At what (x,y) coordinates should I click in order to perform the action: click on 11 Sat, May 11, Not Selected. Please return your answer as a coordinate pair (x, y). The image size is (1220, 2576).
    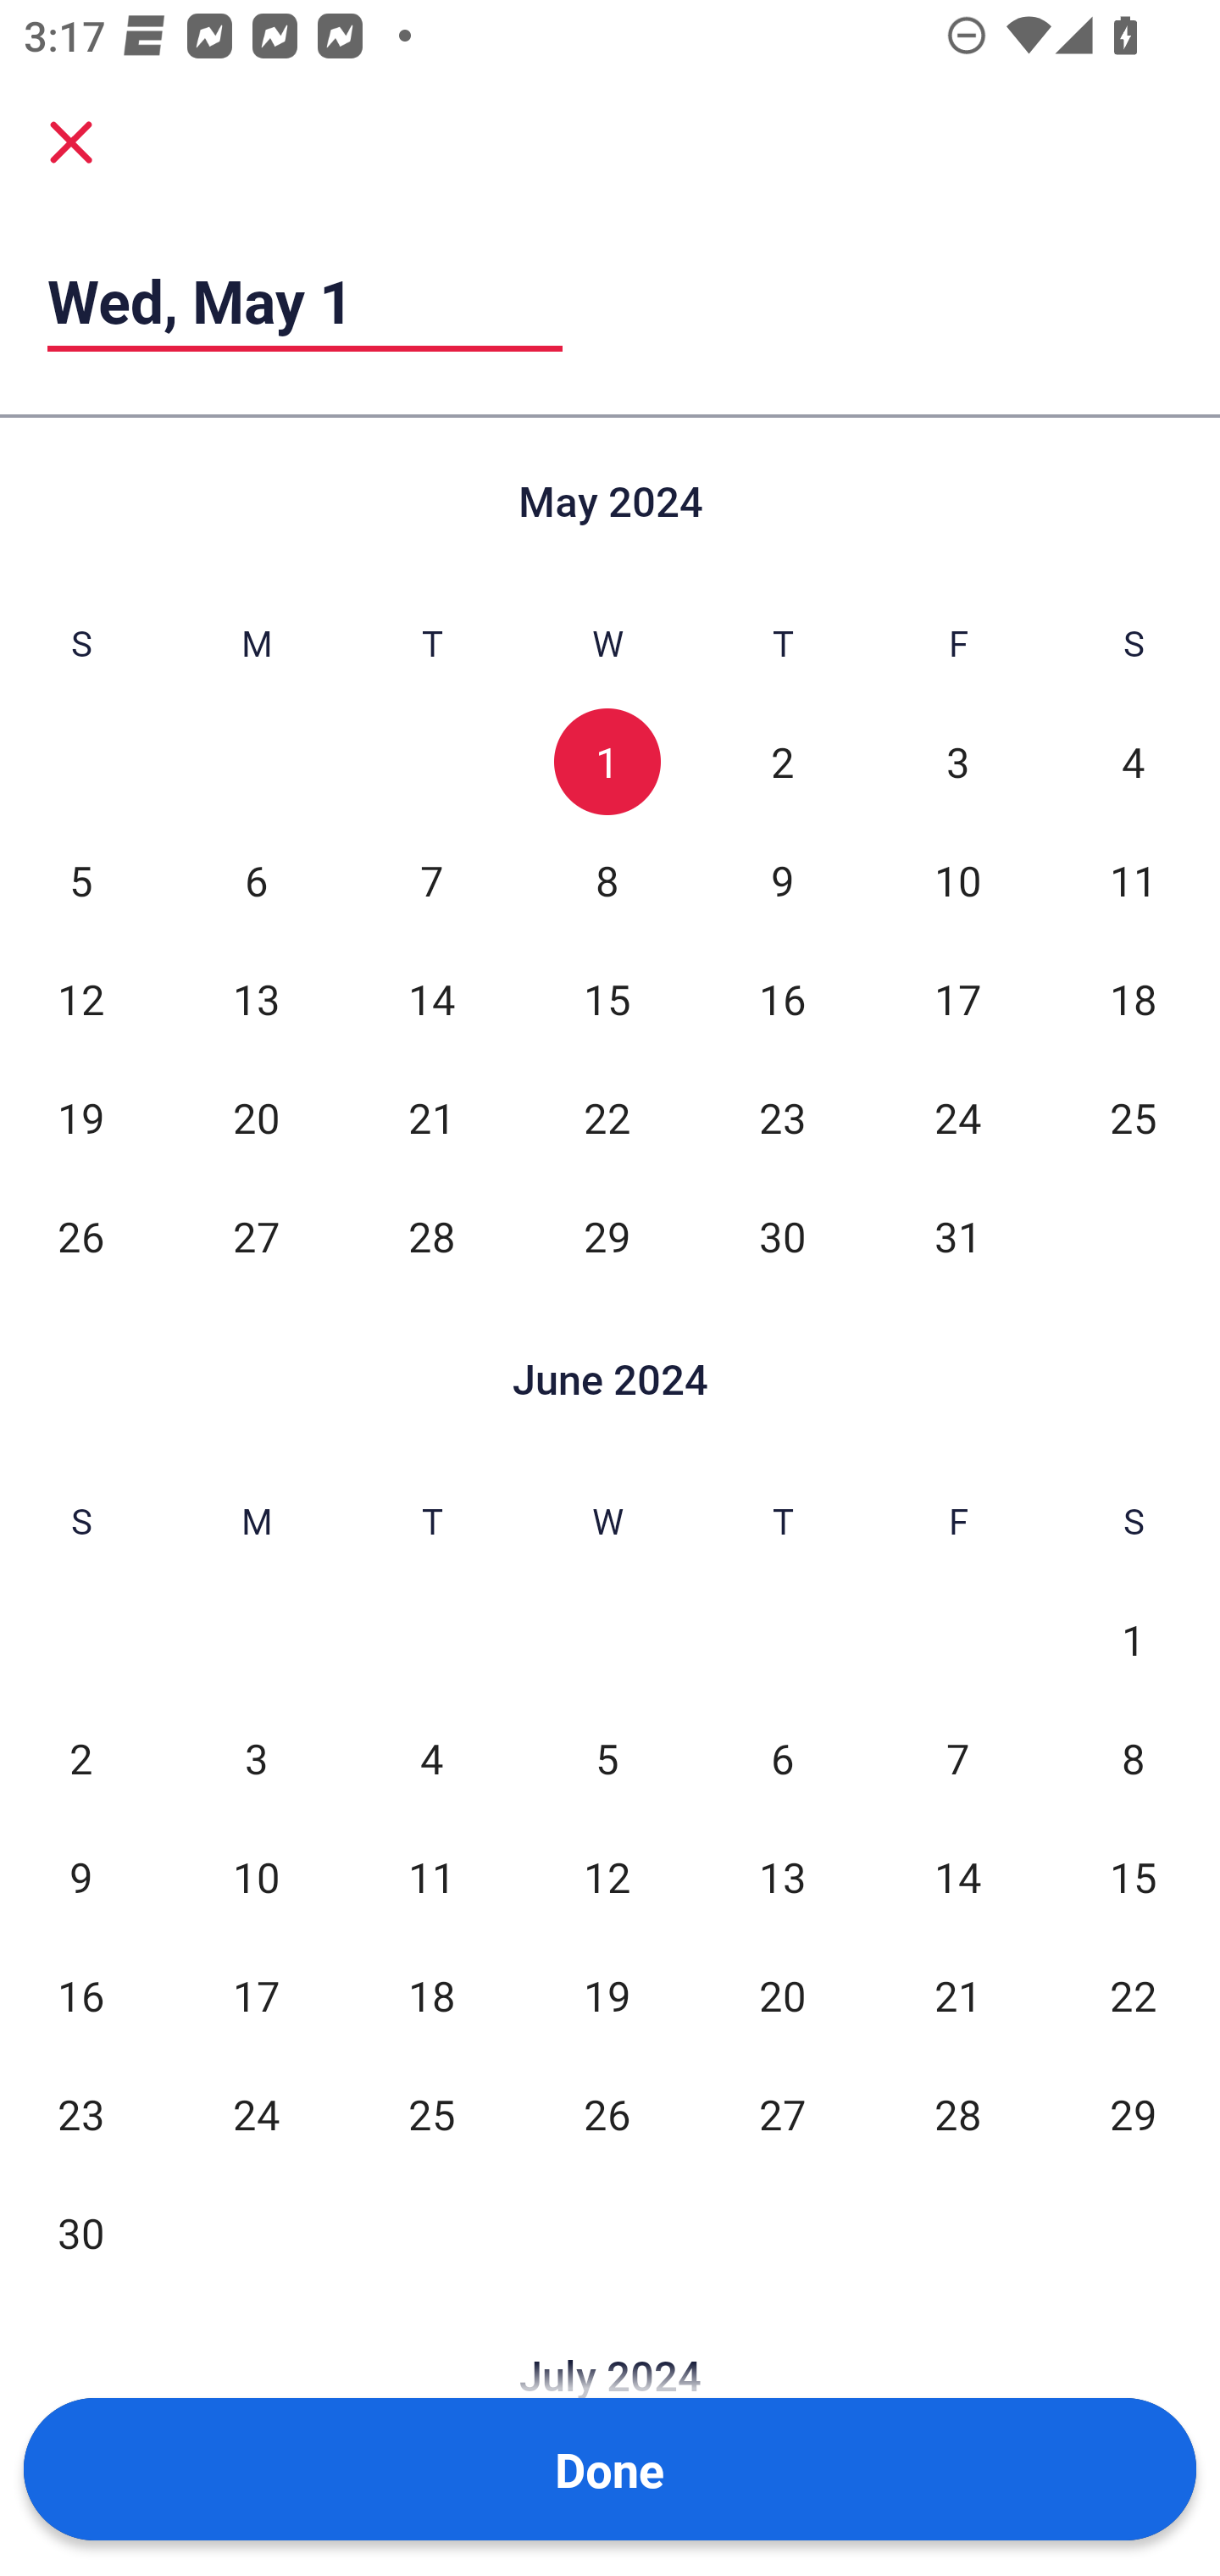
    Looking at the image, I should click on (1134, 880).